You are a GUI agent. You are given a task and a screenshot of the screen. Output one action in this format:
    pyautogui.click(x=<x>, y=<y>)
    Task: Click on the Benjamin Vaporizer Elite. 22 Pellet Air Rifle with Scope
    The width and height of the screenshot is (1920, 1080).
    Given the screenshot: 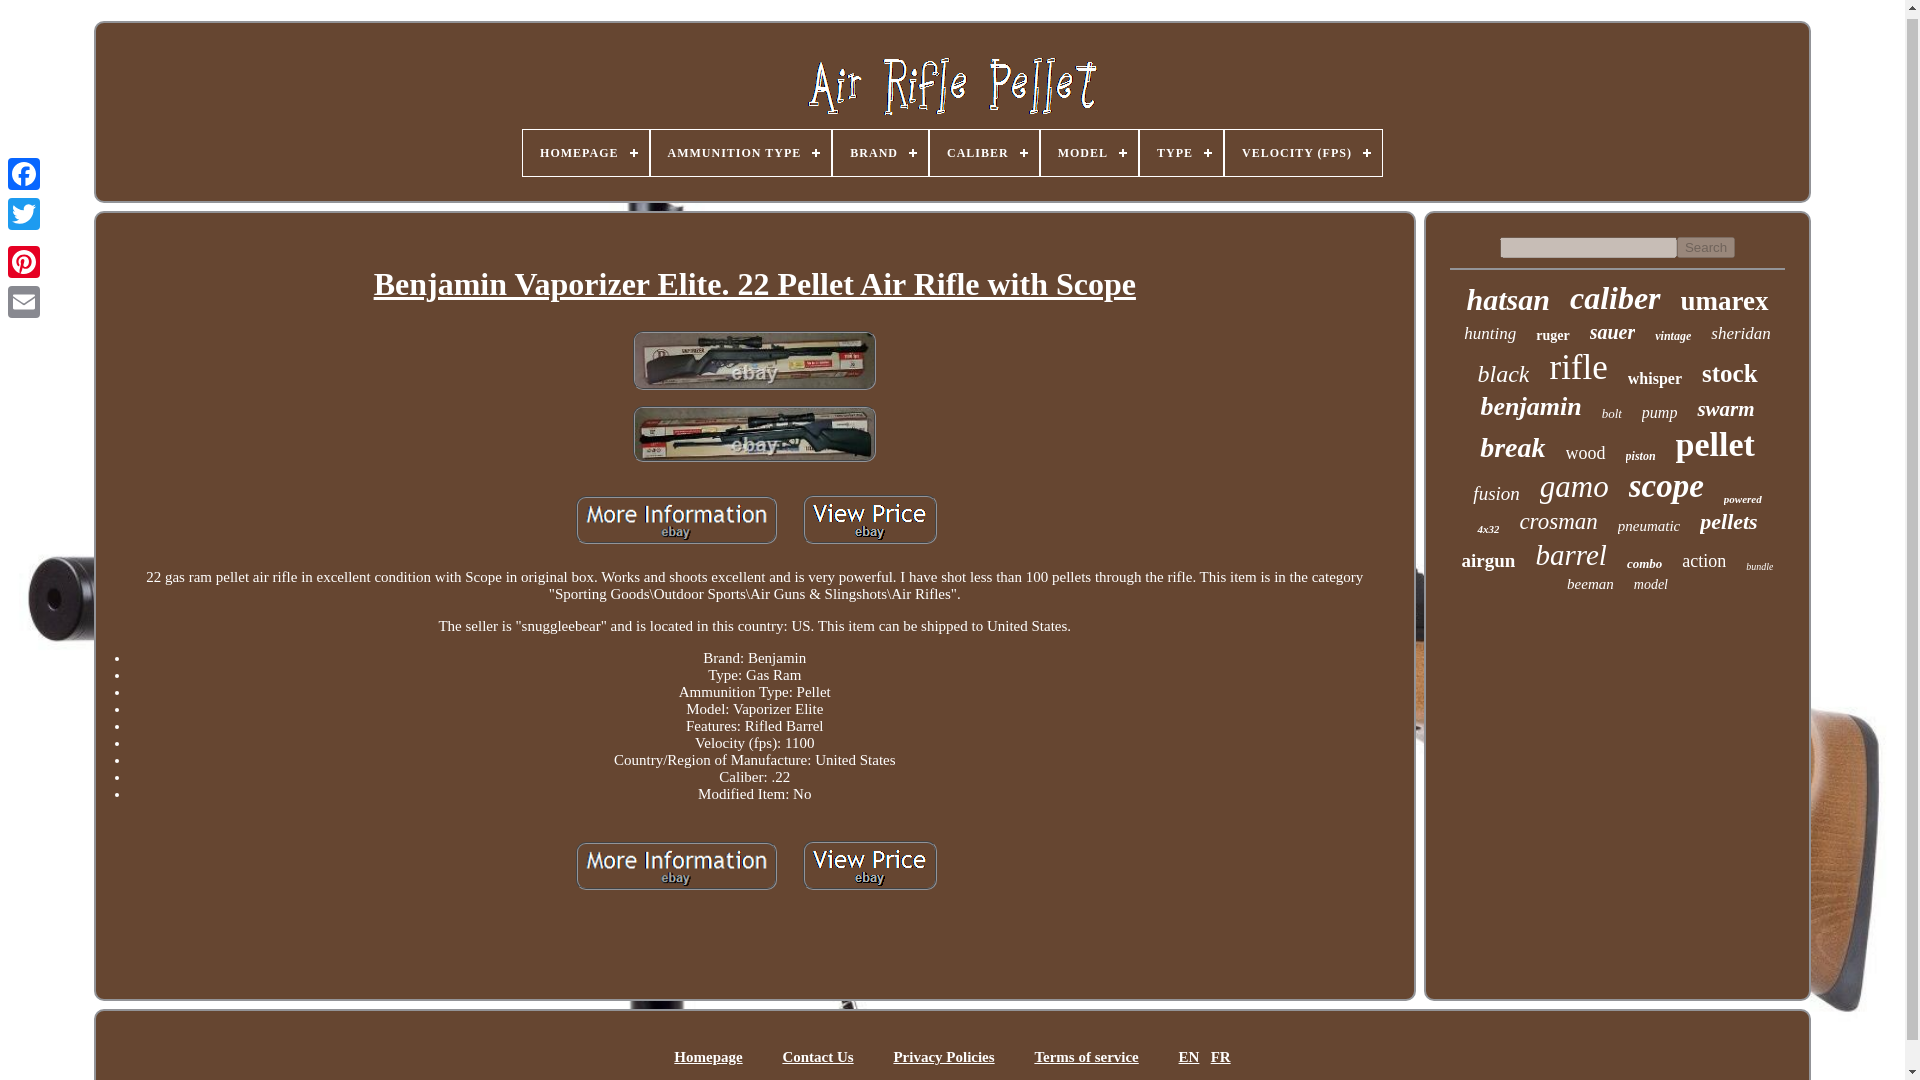 What is the action you would take?
    pyautogui.click(x=869, y=865)
    